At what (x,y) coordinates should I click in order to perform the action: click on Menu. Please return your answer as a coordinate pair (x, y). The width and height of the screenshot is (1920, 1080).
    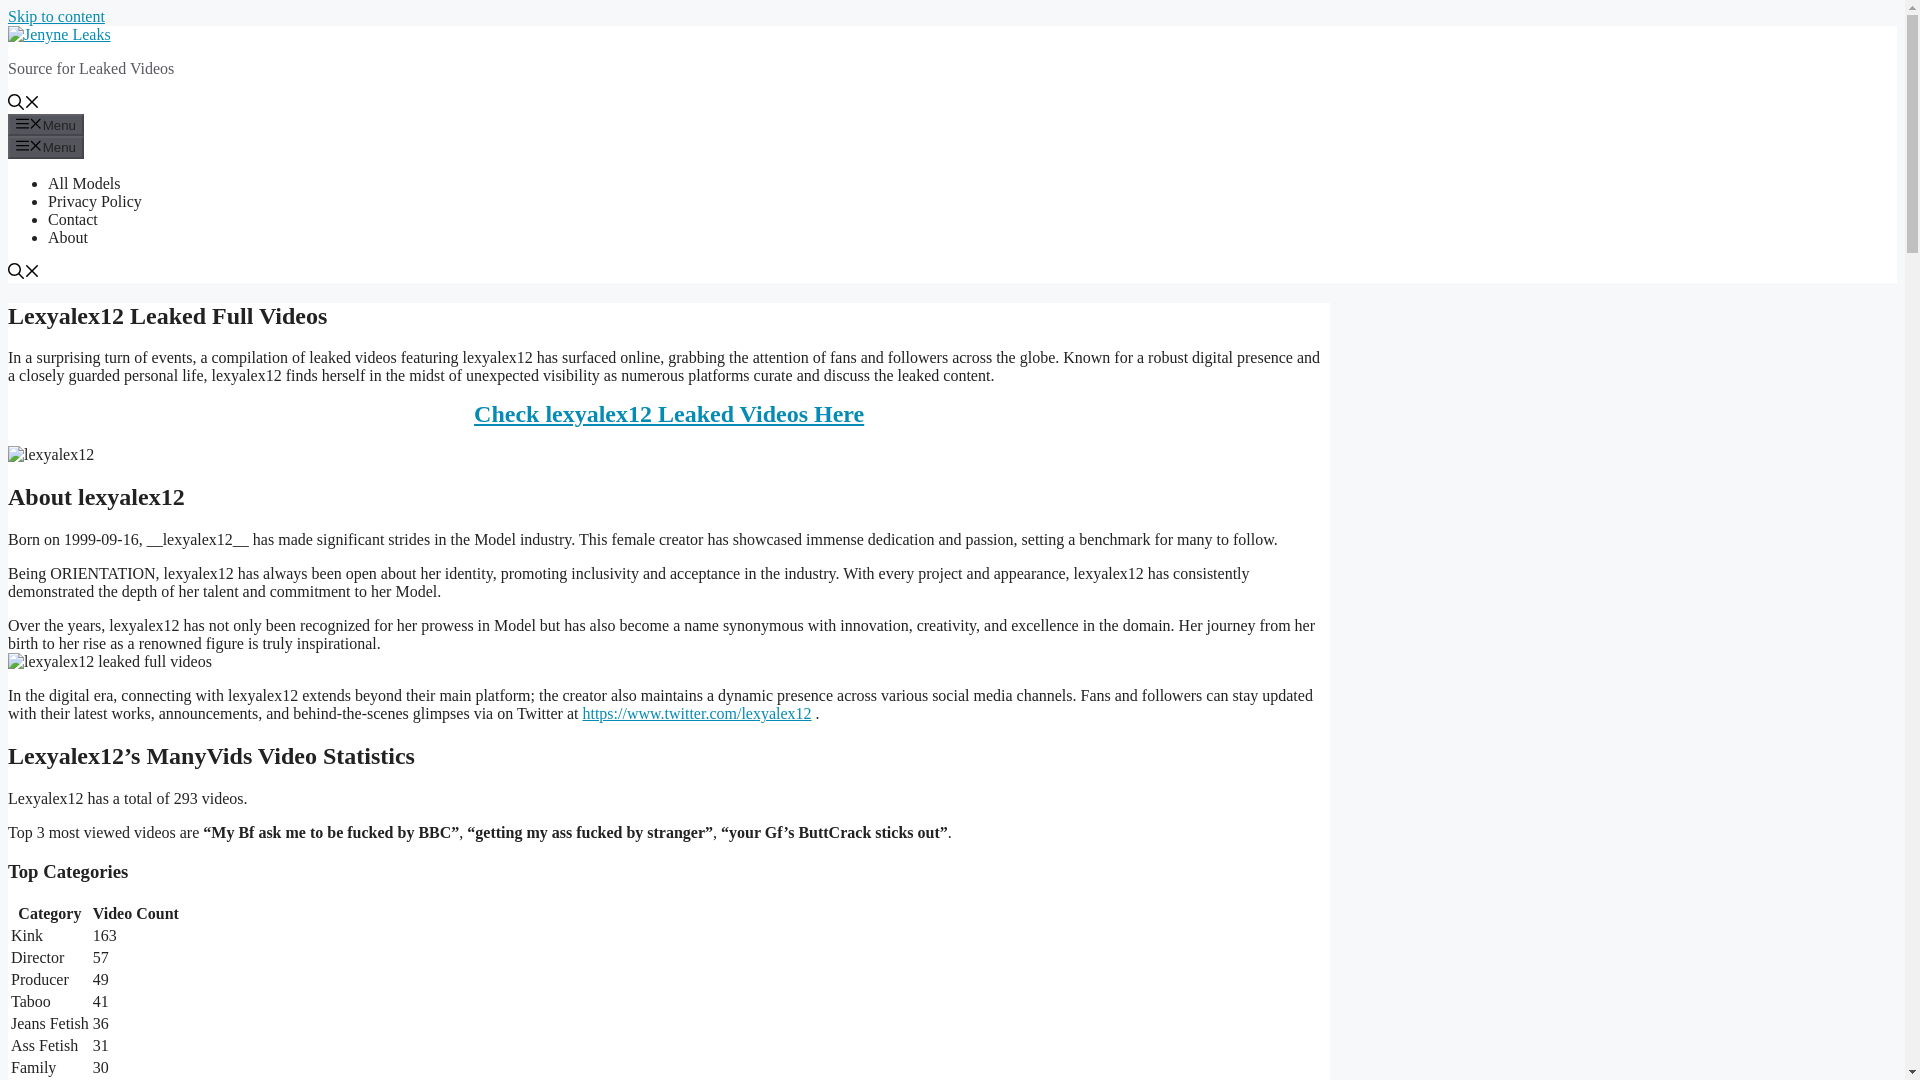
    Looking at the image, I should click on (46, 125).